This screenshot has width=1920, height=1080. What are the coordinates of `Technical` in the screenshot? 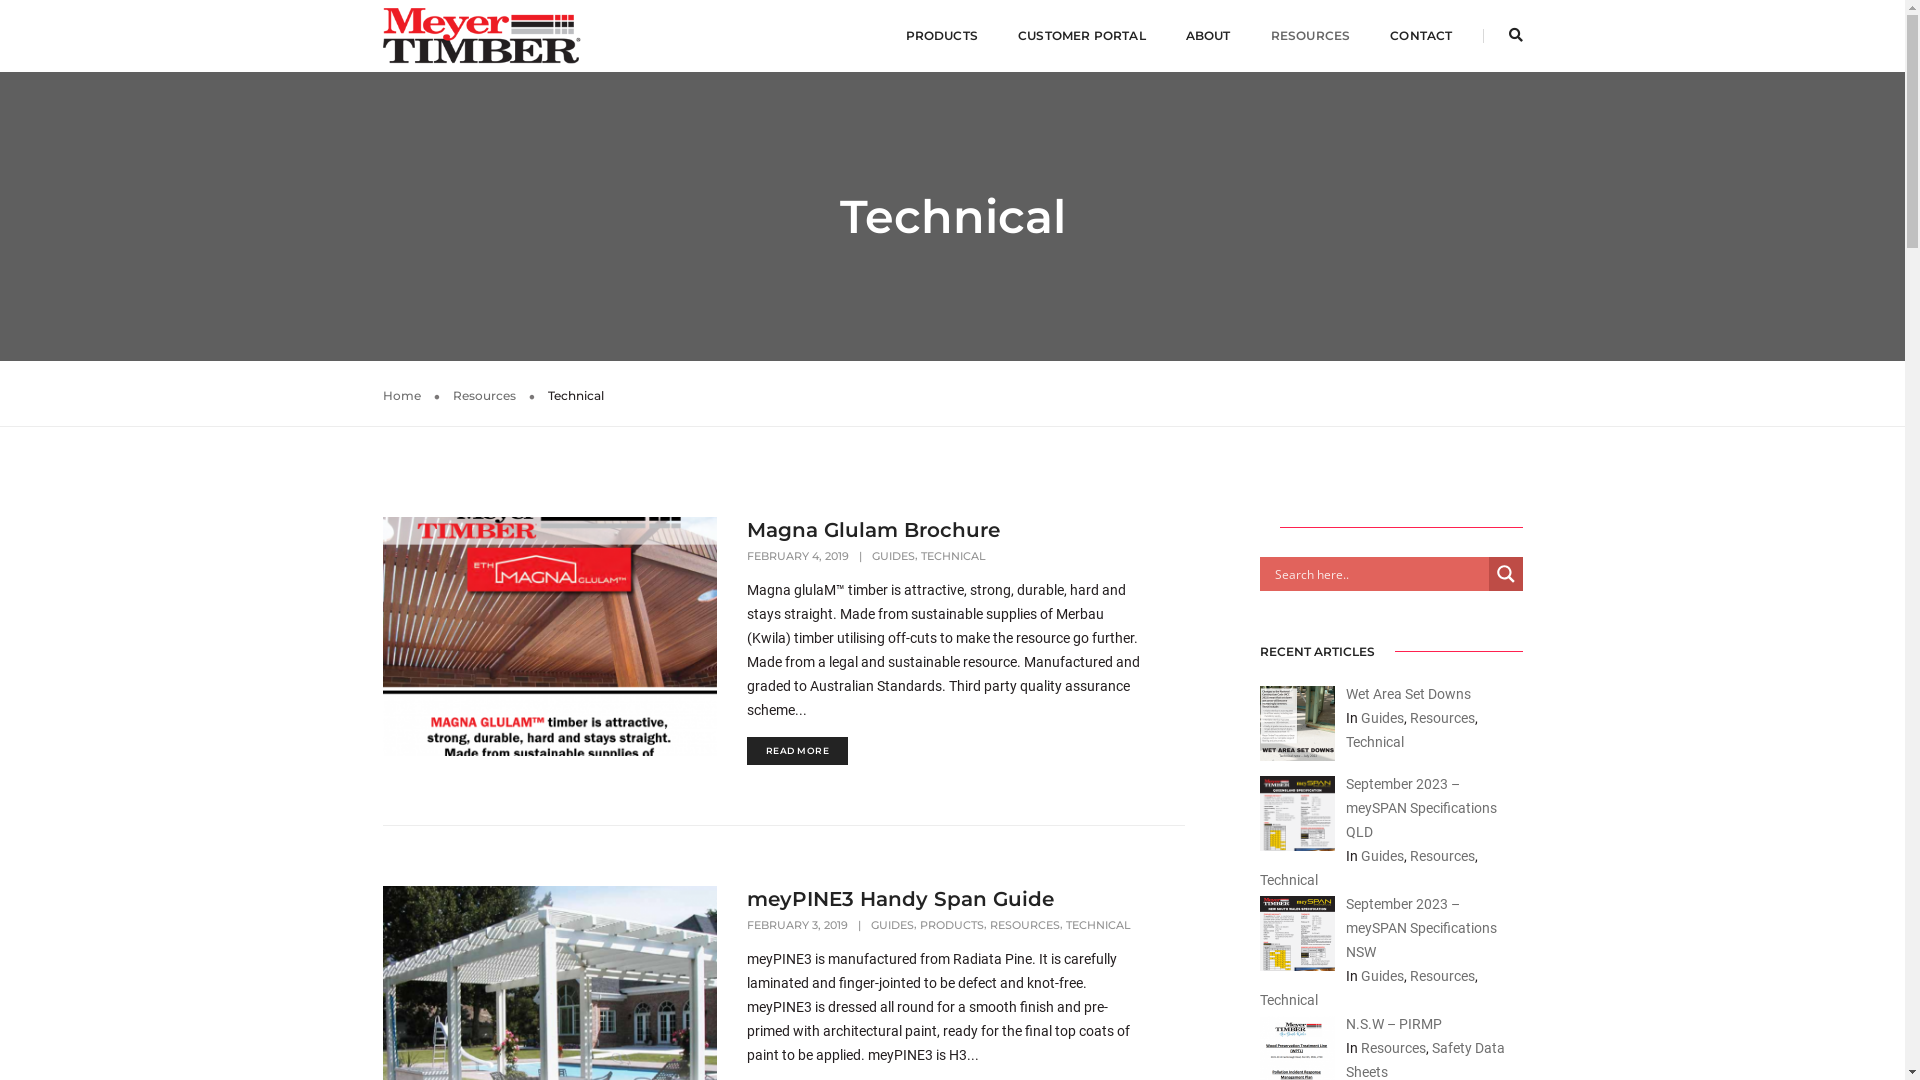 It's located at (1289, 1000).